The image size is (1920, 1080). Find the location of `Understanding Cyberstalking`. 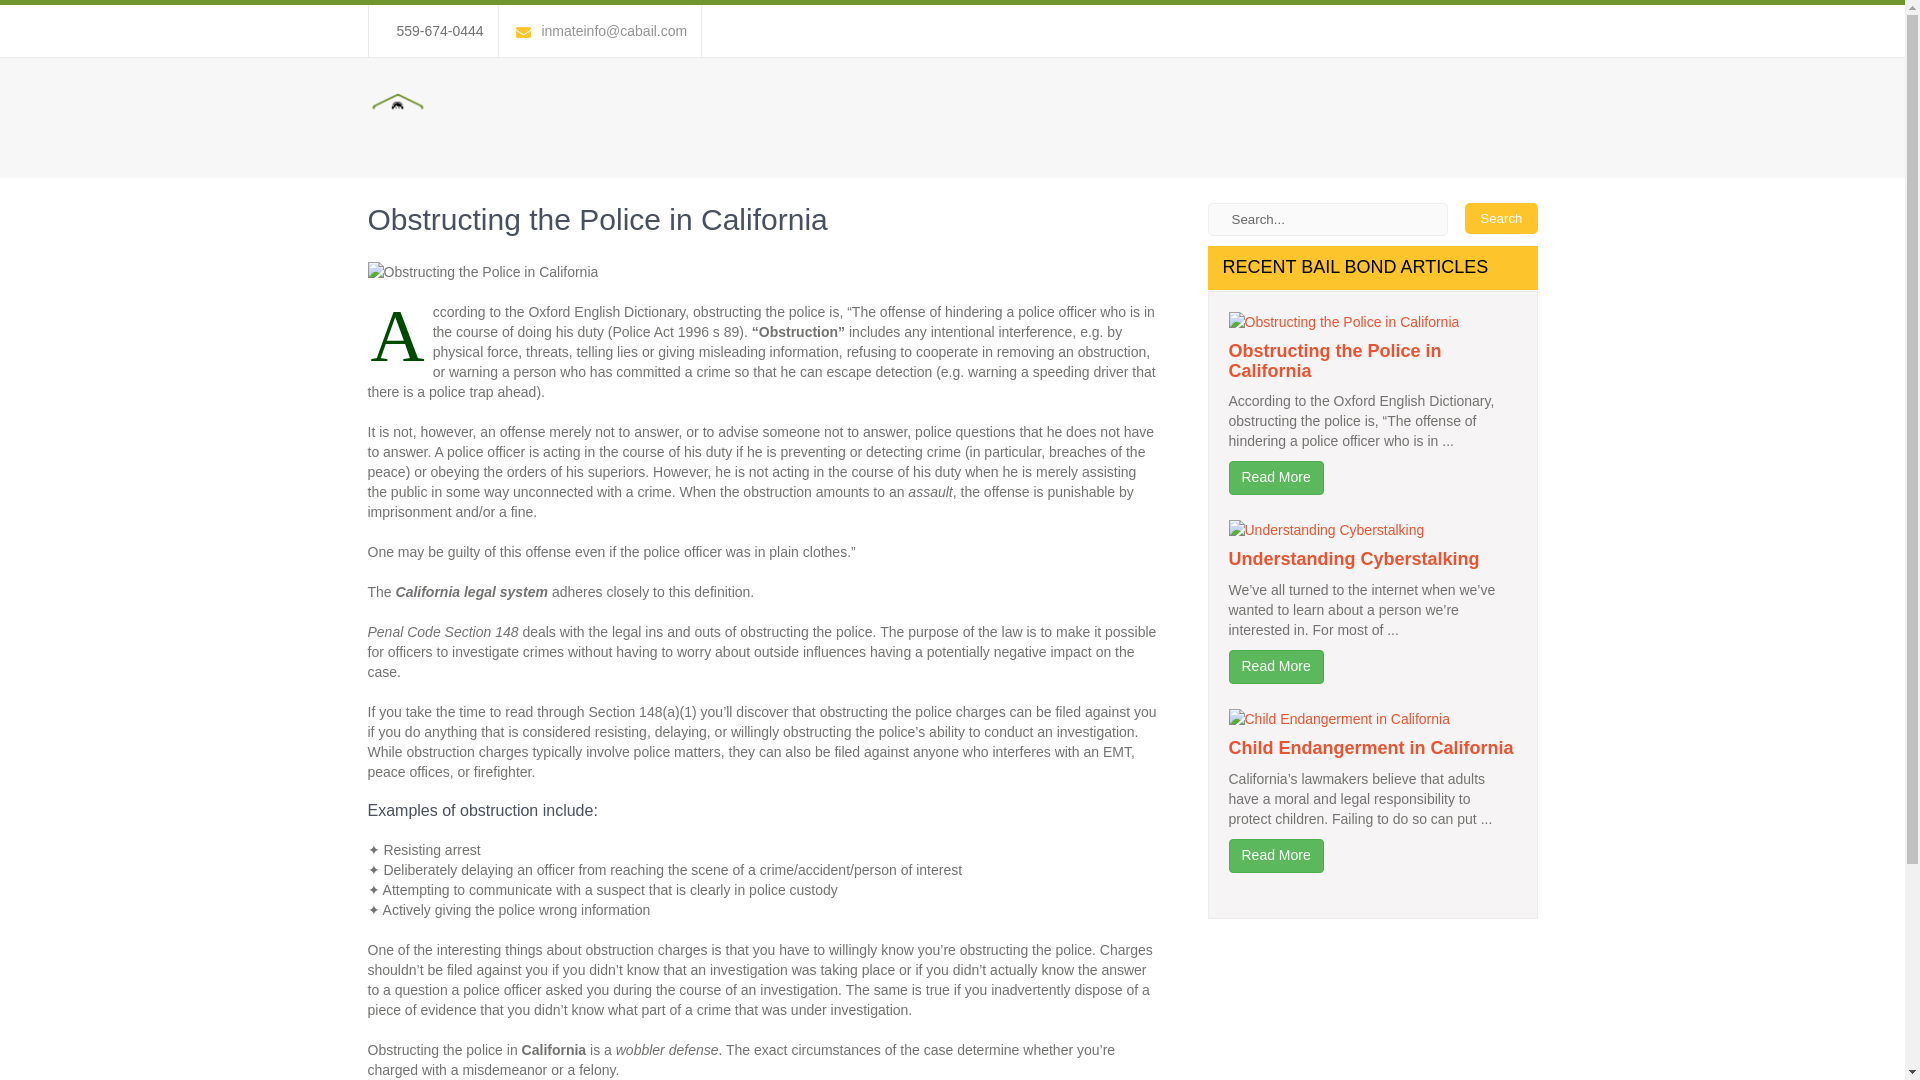

Understanding Cyberstalking is located at coordinates (1353, 558).